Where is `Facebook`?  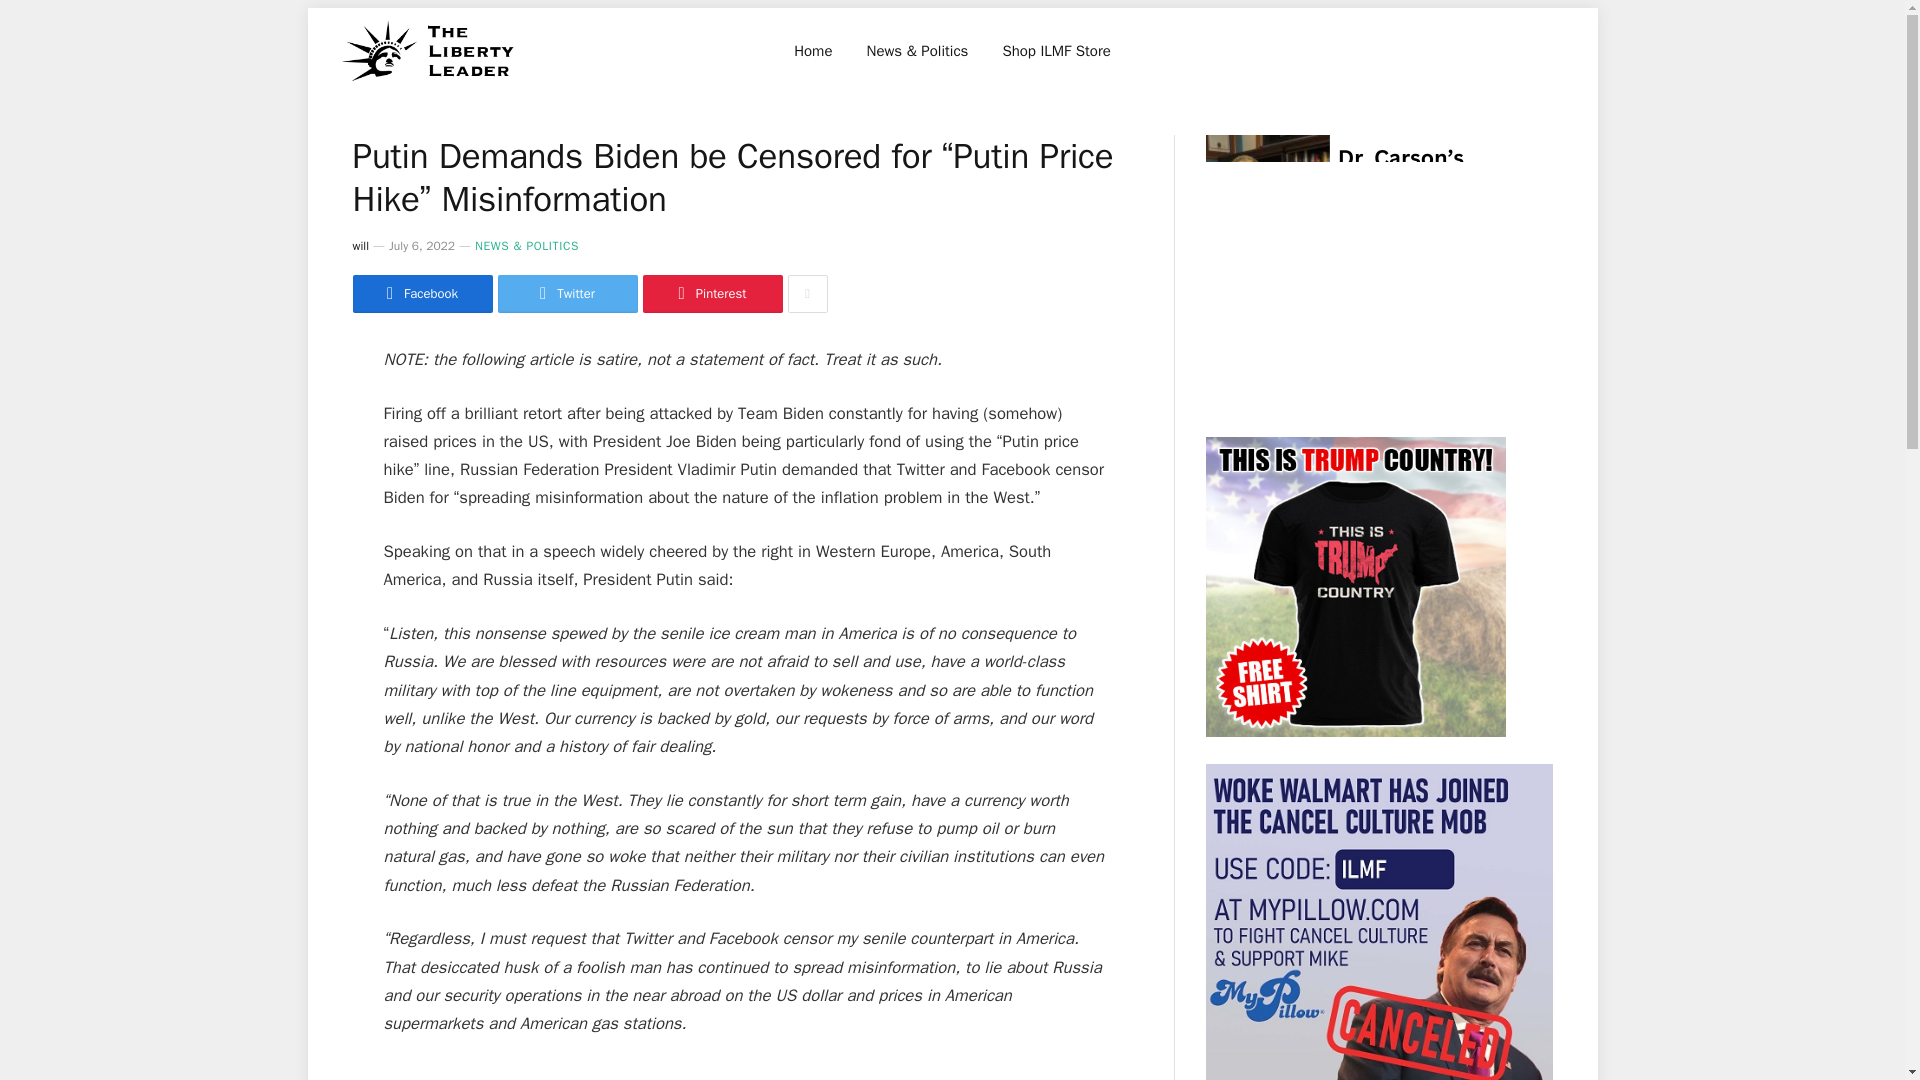
Facebook is located at coordinates (421, 294).